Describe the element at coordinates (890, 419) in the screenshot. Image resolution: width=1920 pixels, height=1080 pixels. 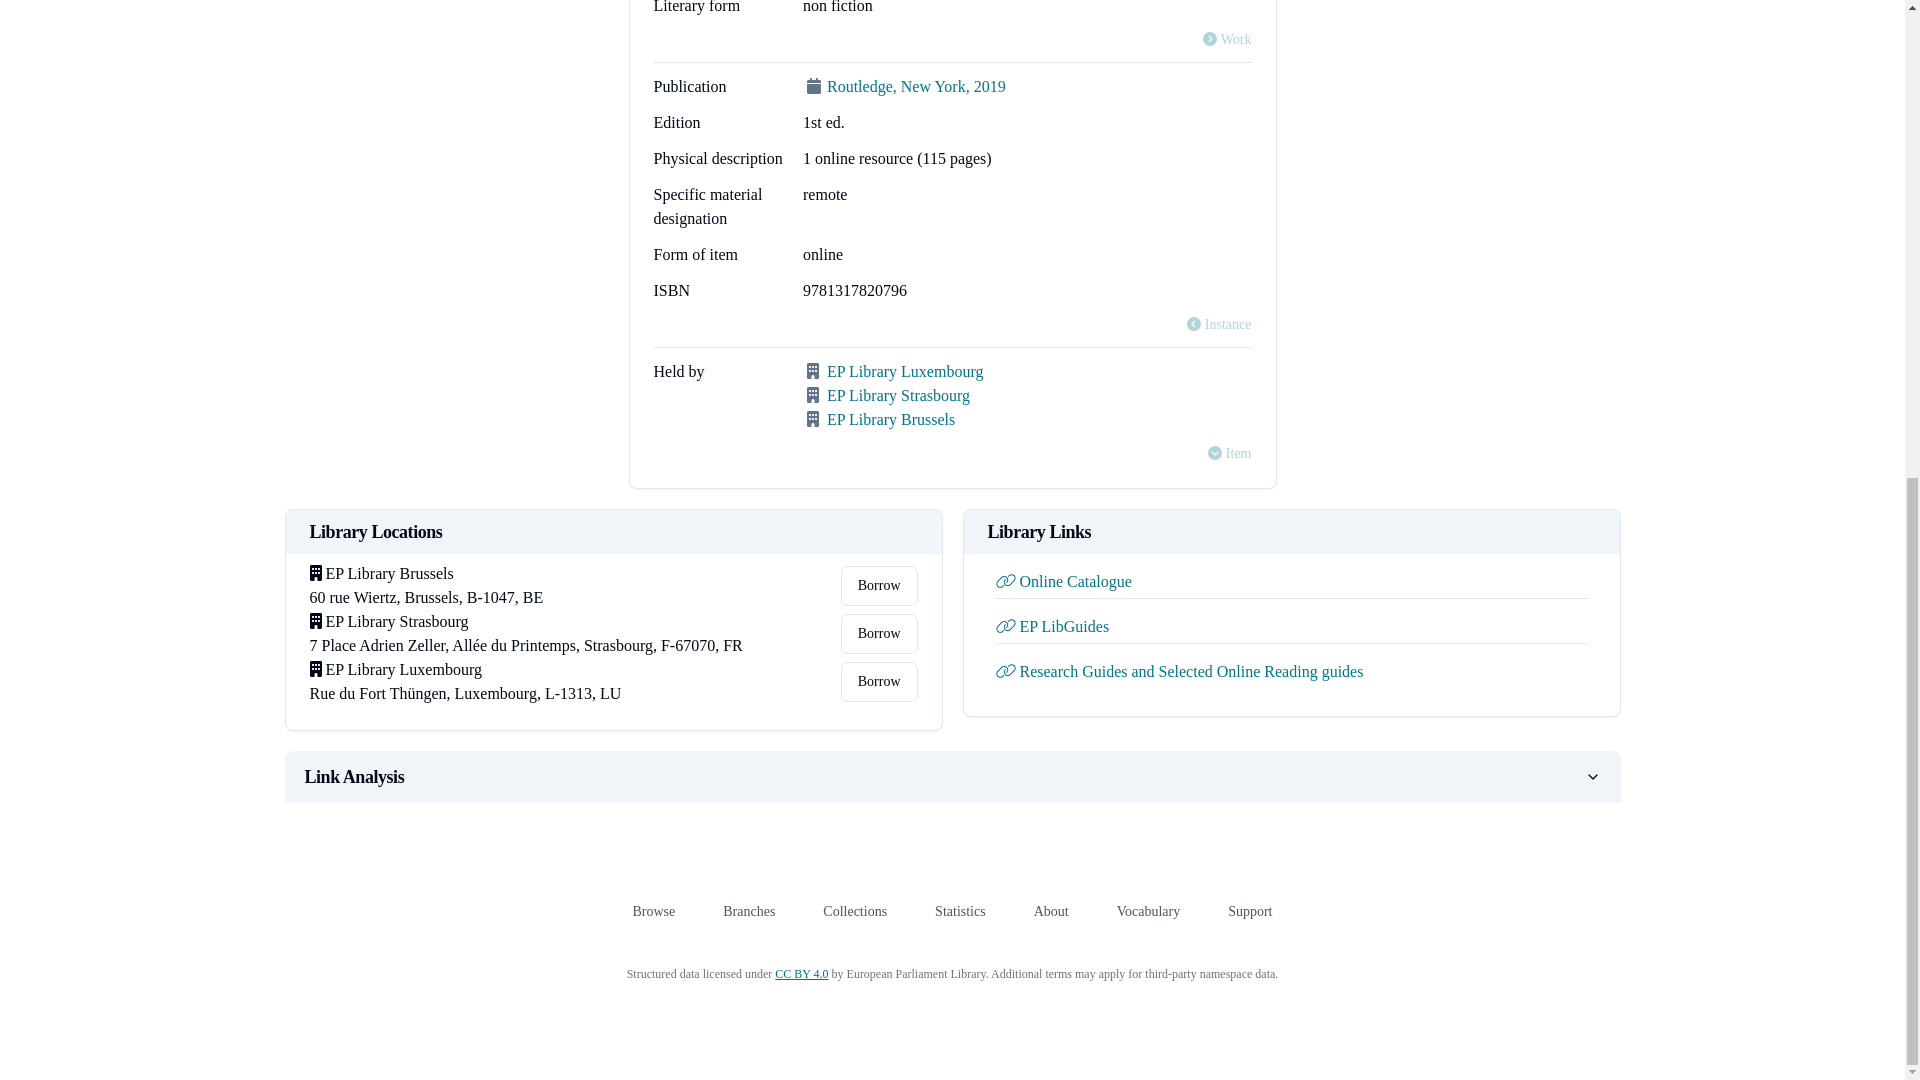
I see `EP Library Brussels` at that location.